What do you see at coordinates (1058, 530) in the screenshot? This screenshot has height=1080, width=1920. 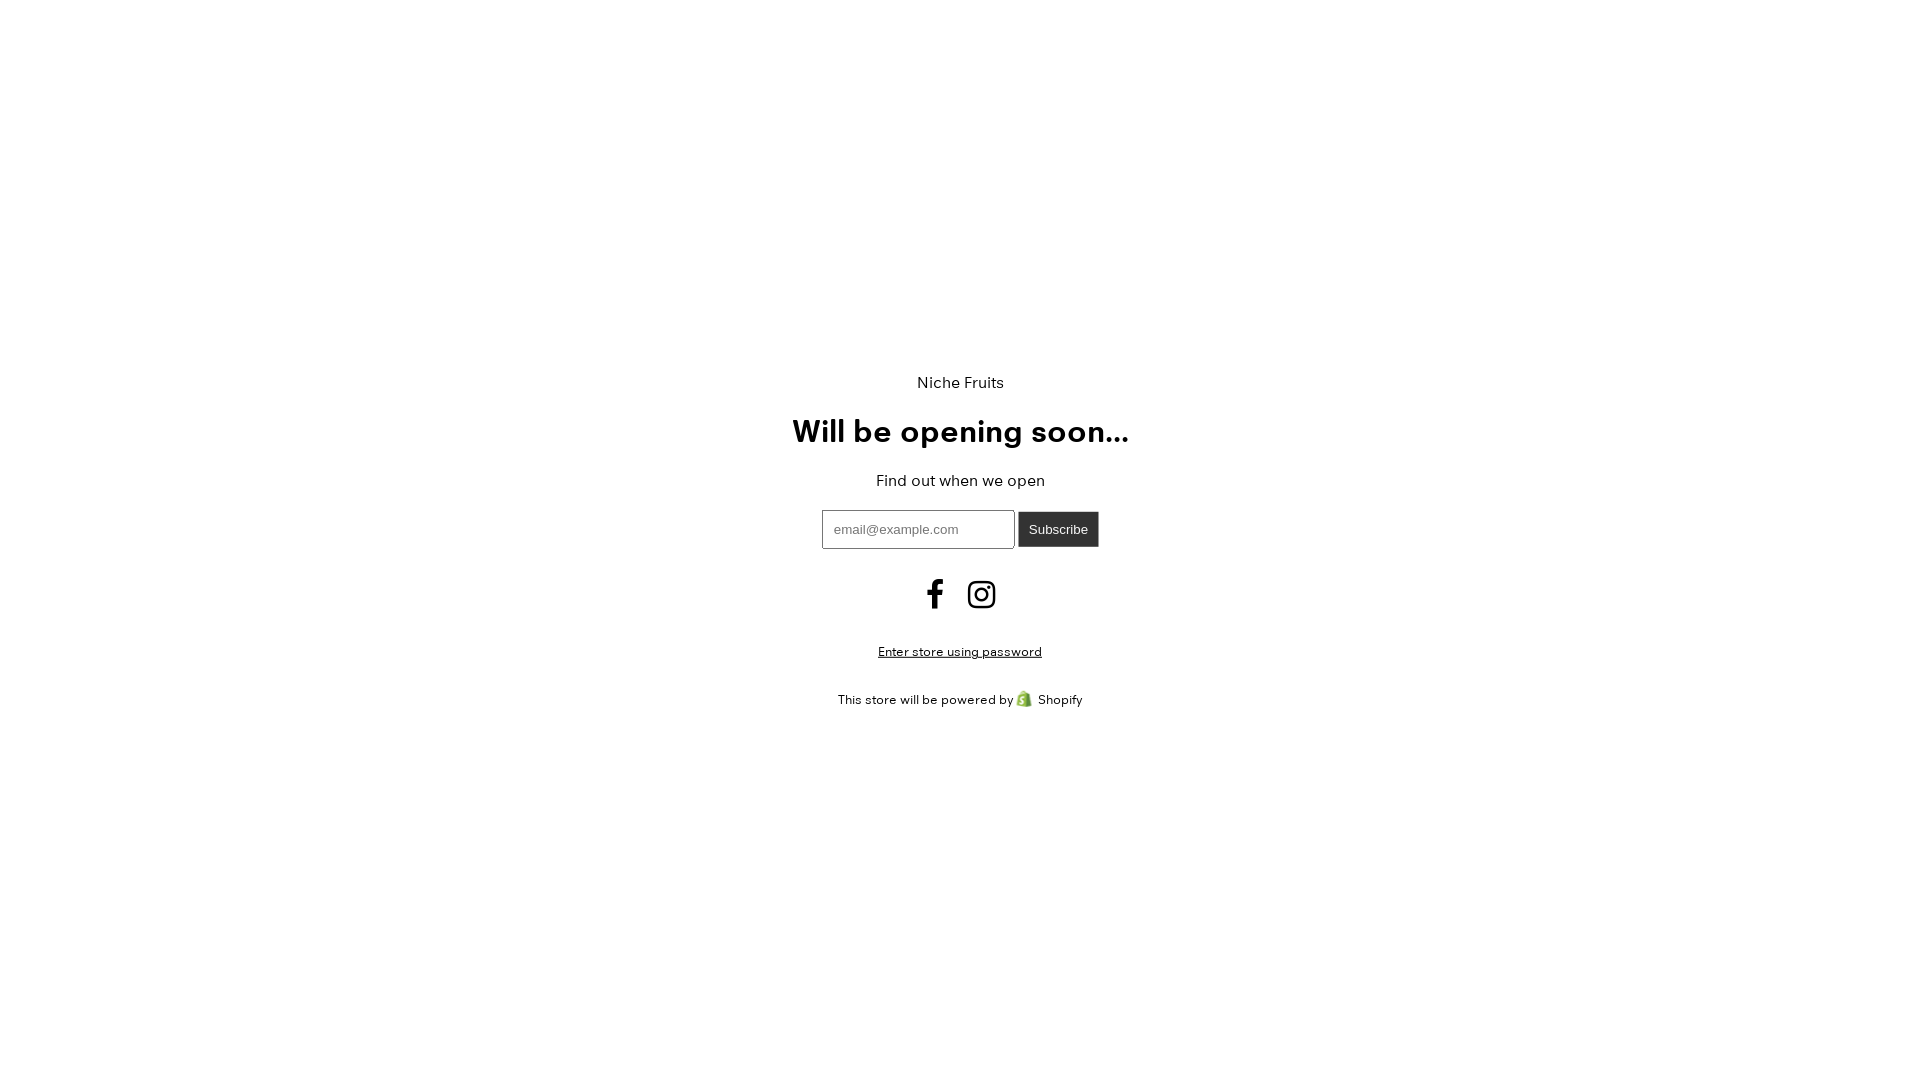 I see `Subscribe` at bounding box center [1058, 530].